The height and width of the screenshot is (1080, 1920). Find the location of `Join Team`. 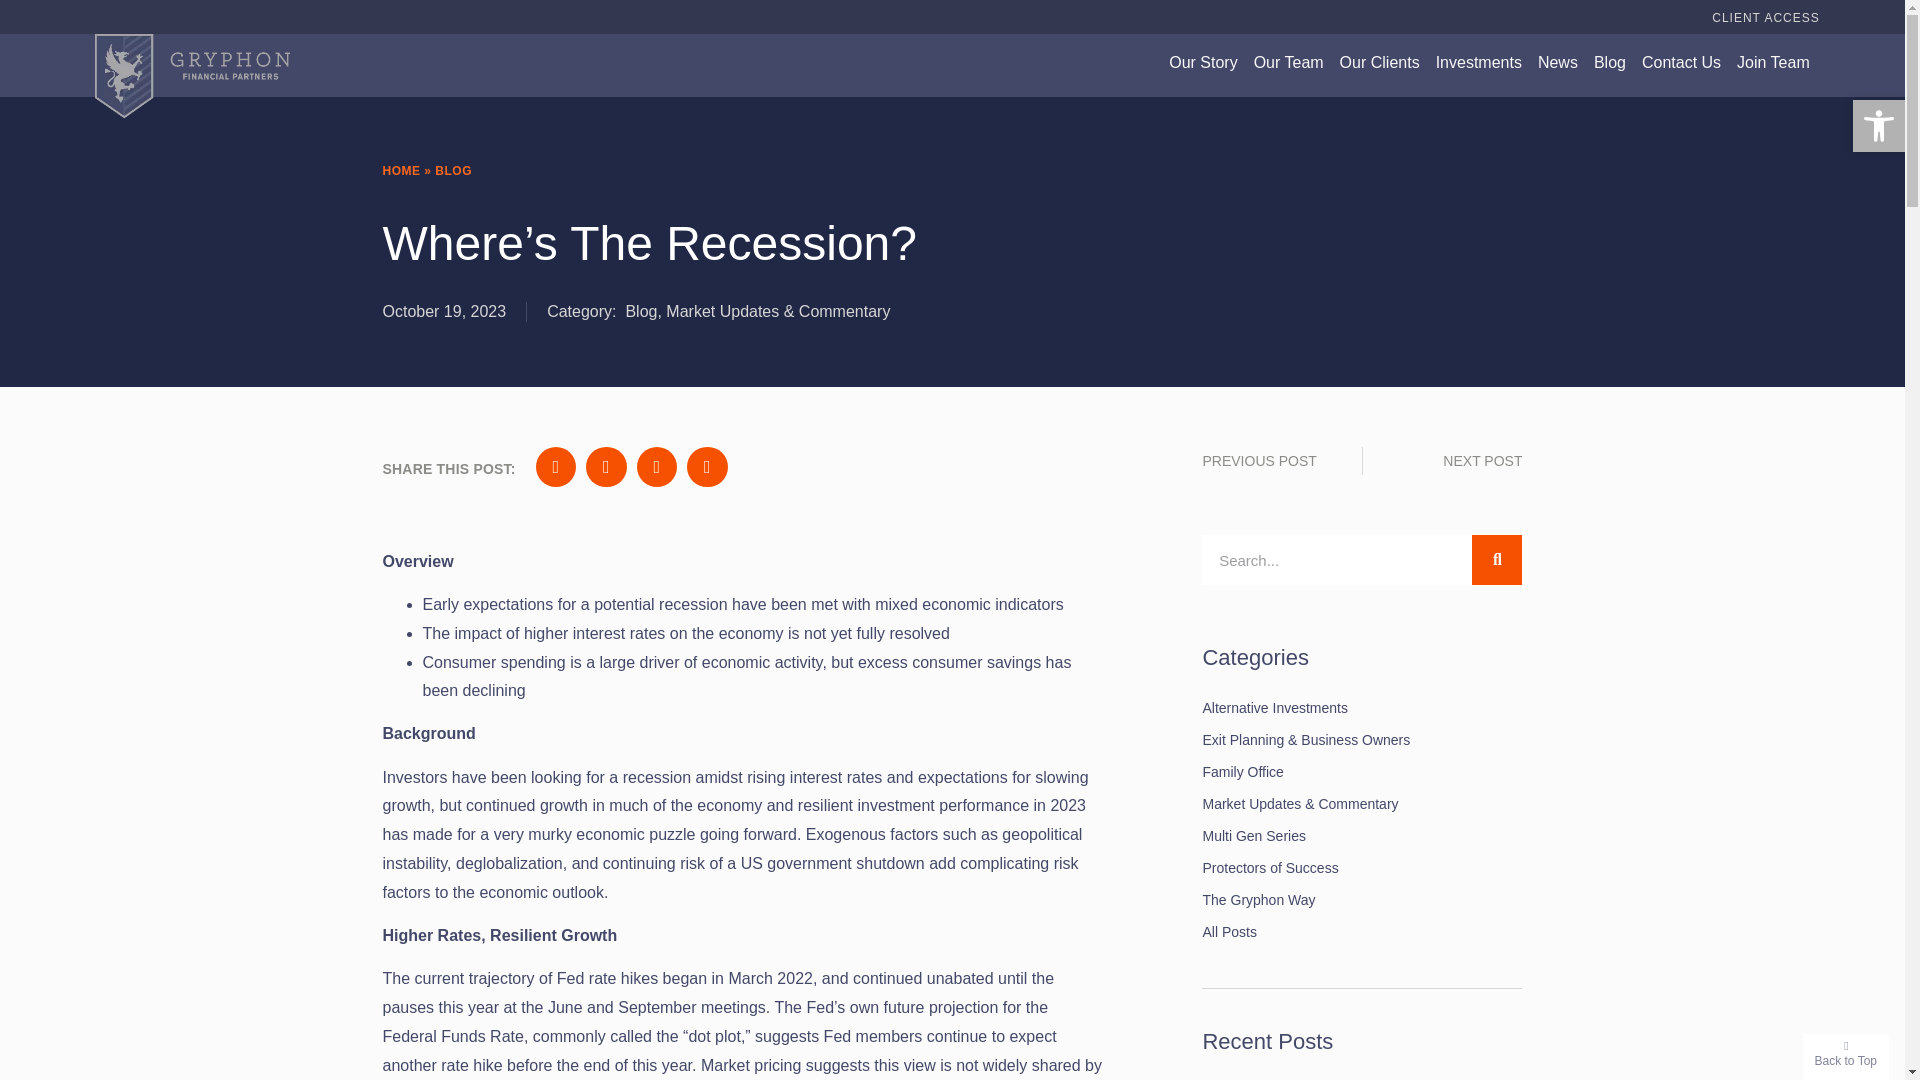

Join Team is located at coordinates (1774, 62).